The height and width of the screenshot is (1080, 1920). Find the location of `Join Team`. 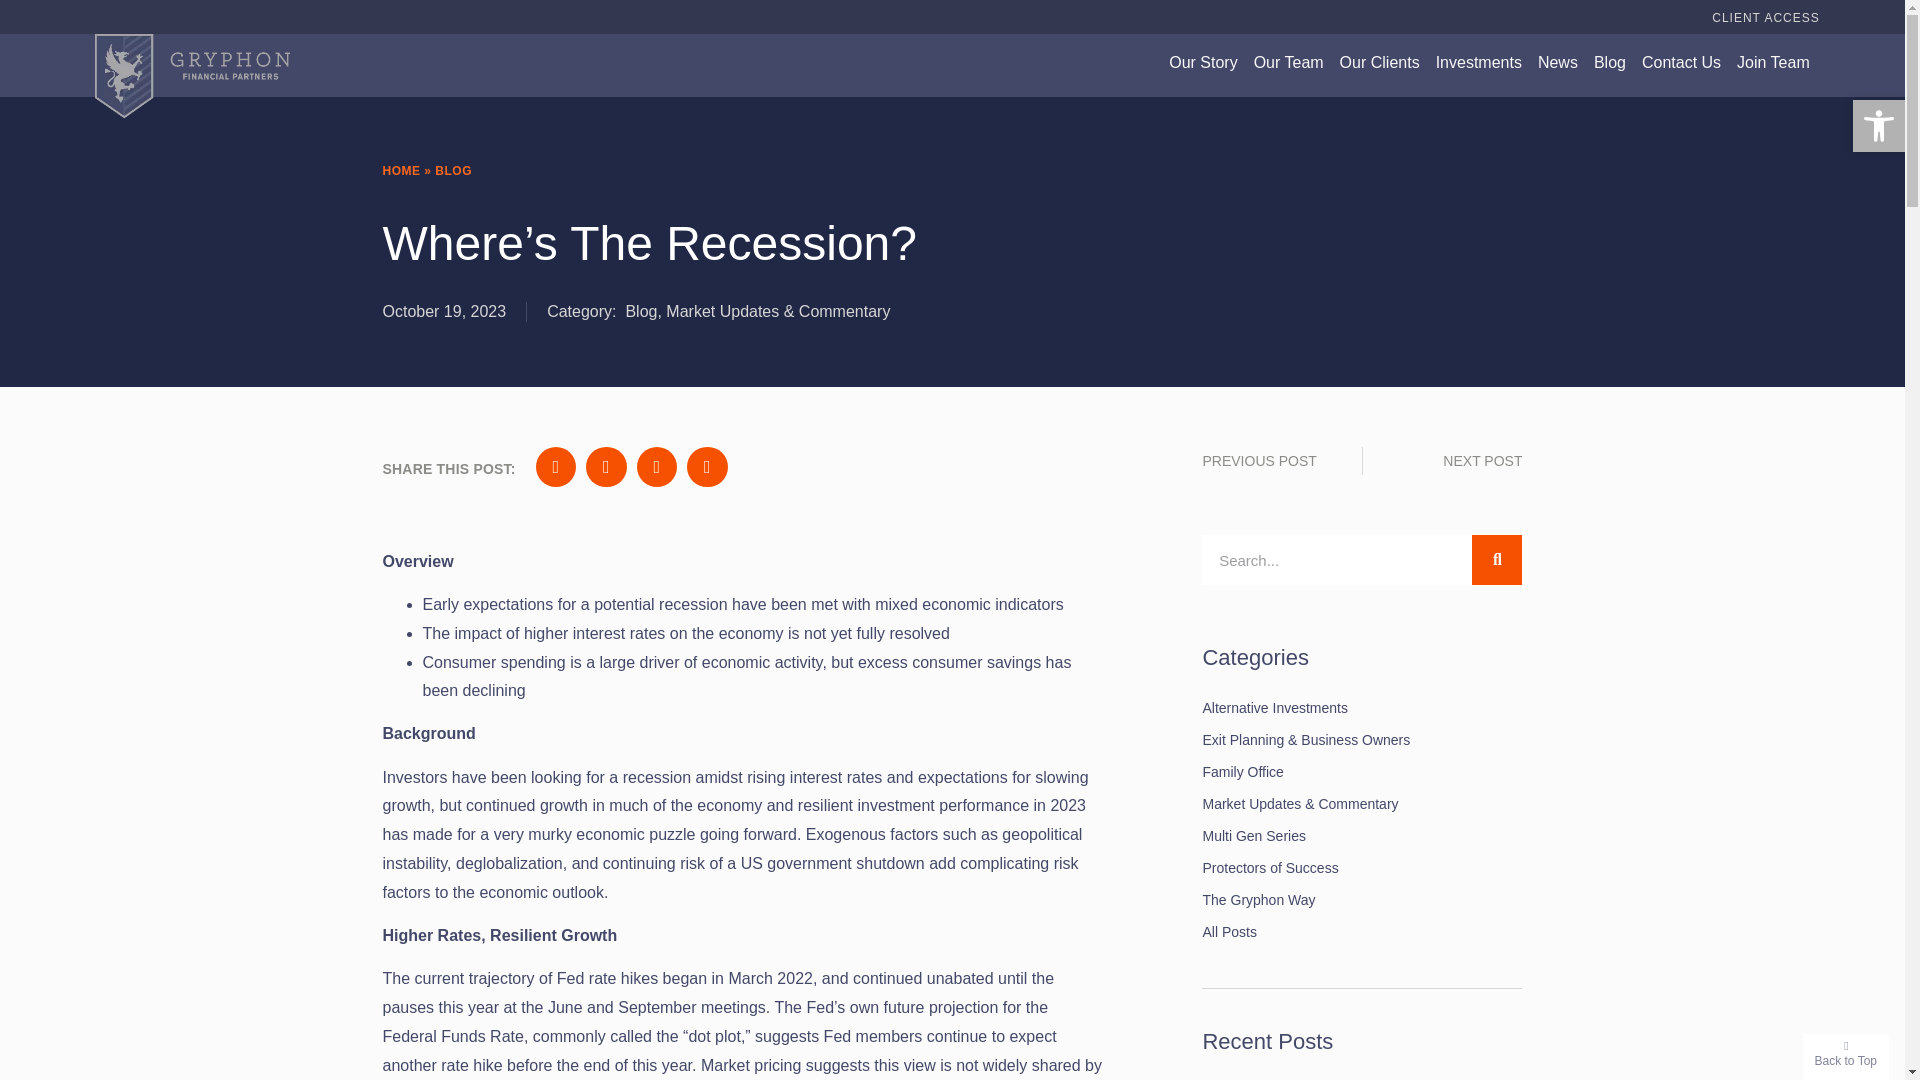

Join Team is located at coordinates (1774, 62).